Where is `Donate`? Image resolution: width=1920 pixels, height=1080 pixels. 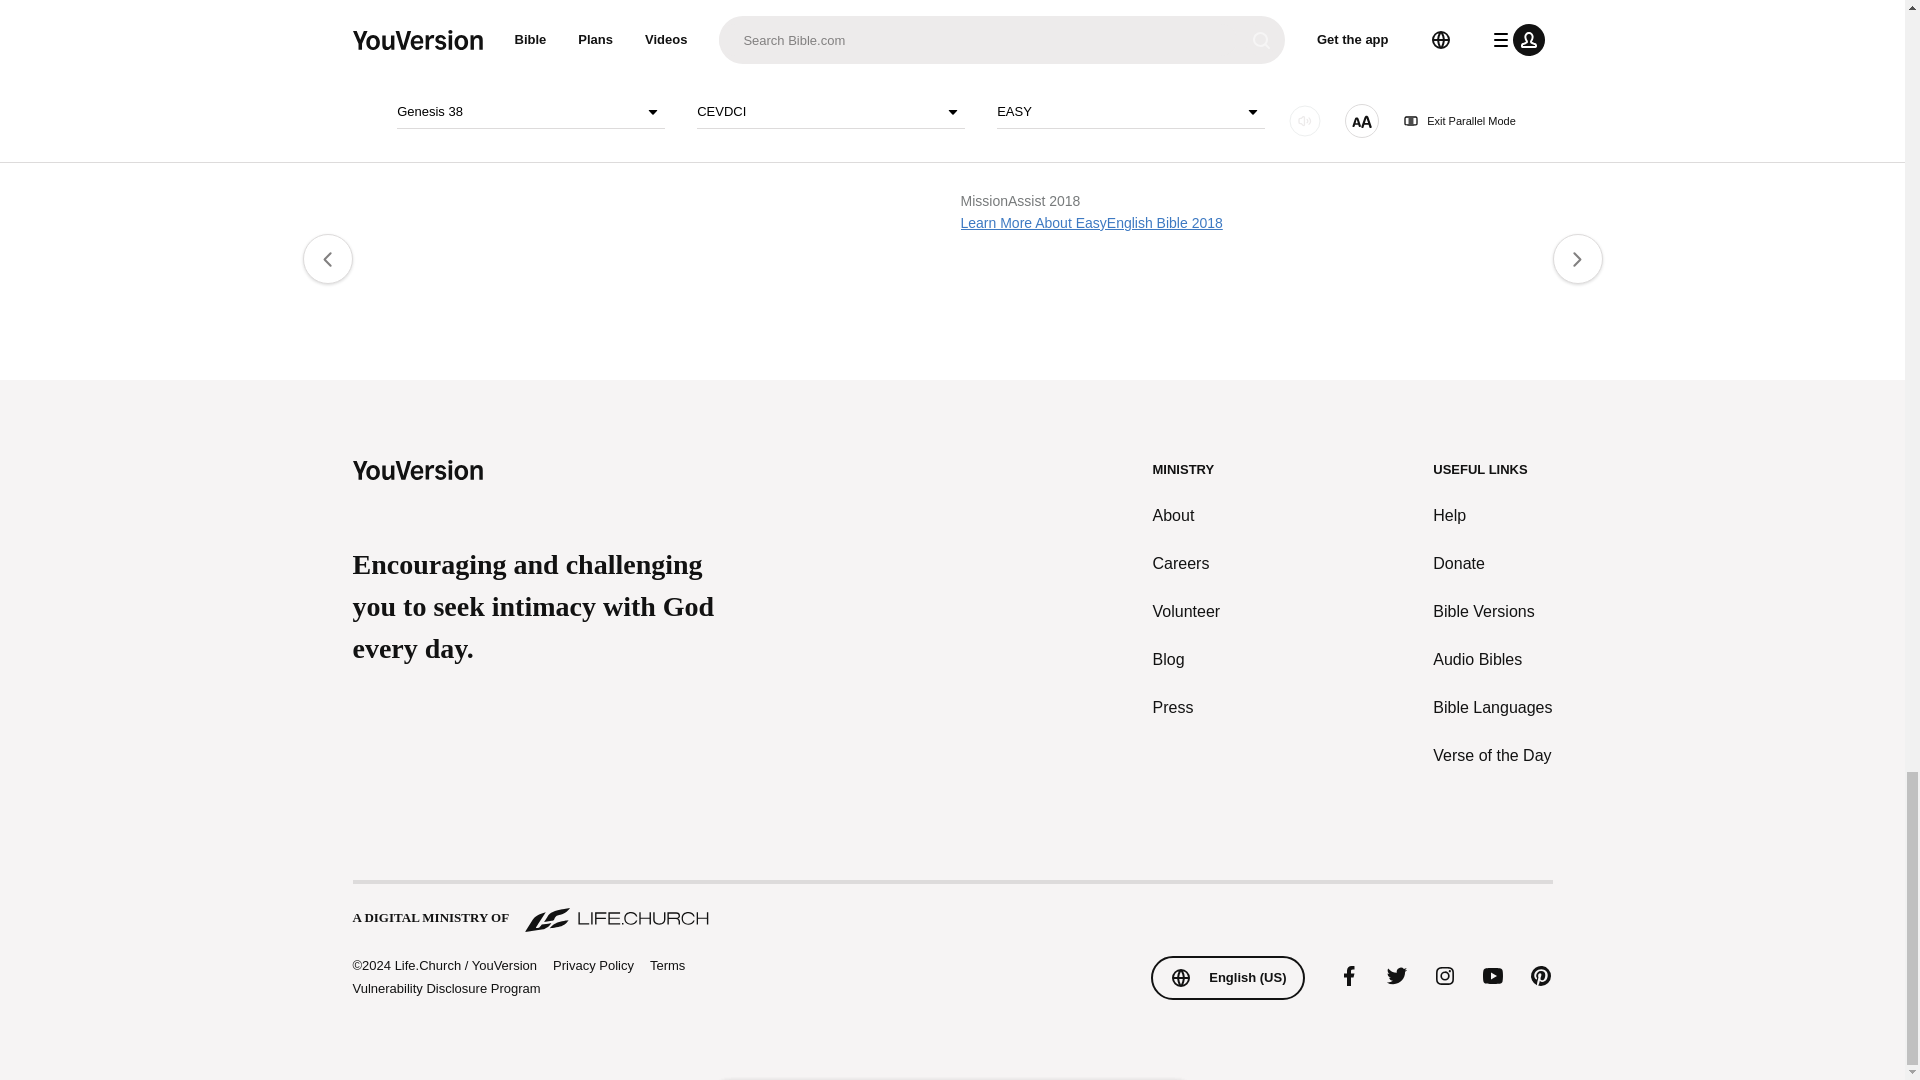
Donate is located at coordinates (1492, 563).